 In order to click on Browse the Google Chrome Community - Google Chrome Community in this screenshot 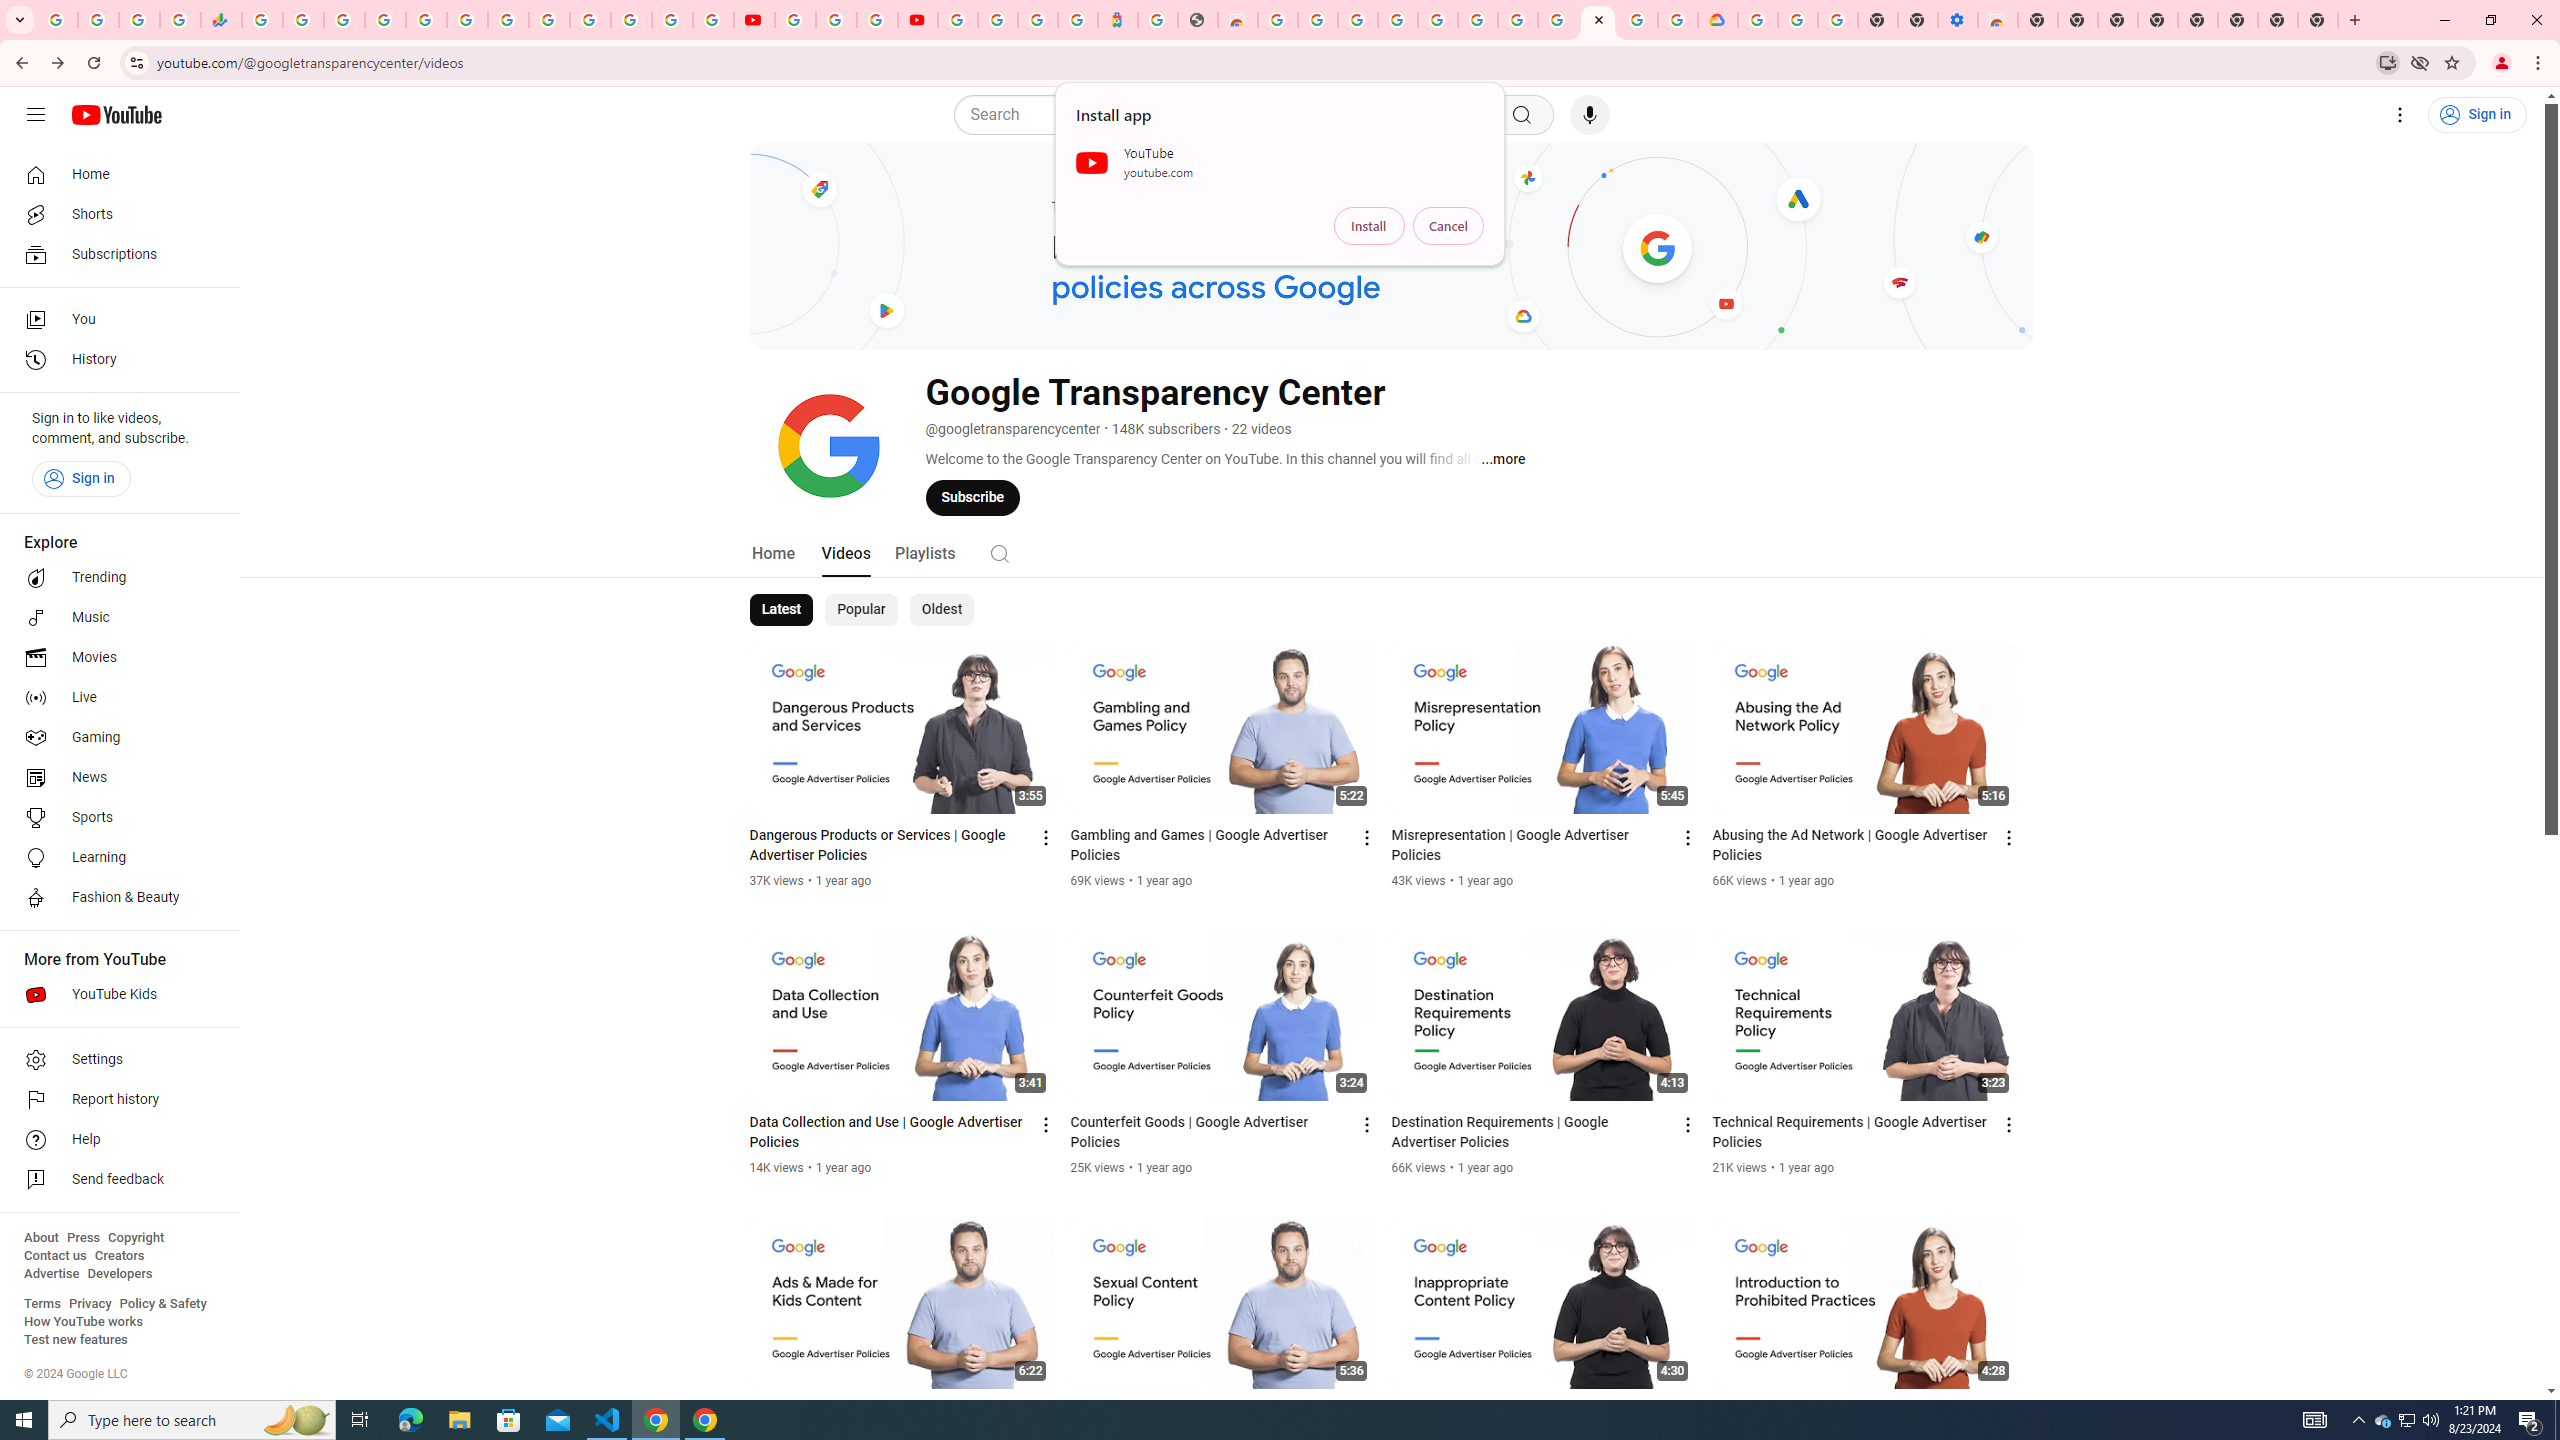, I will do `click(1678, 20)`.